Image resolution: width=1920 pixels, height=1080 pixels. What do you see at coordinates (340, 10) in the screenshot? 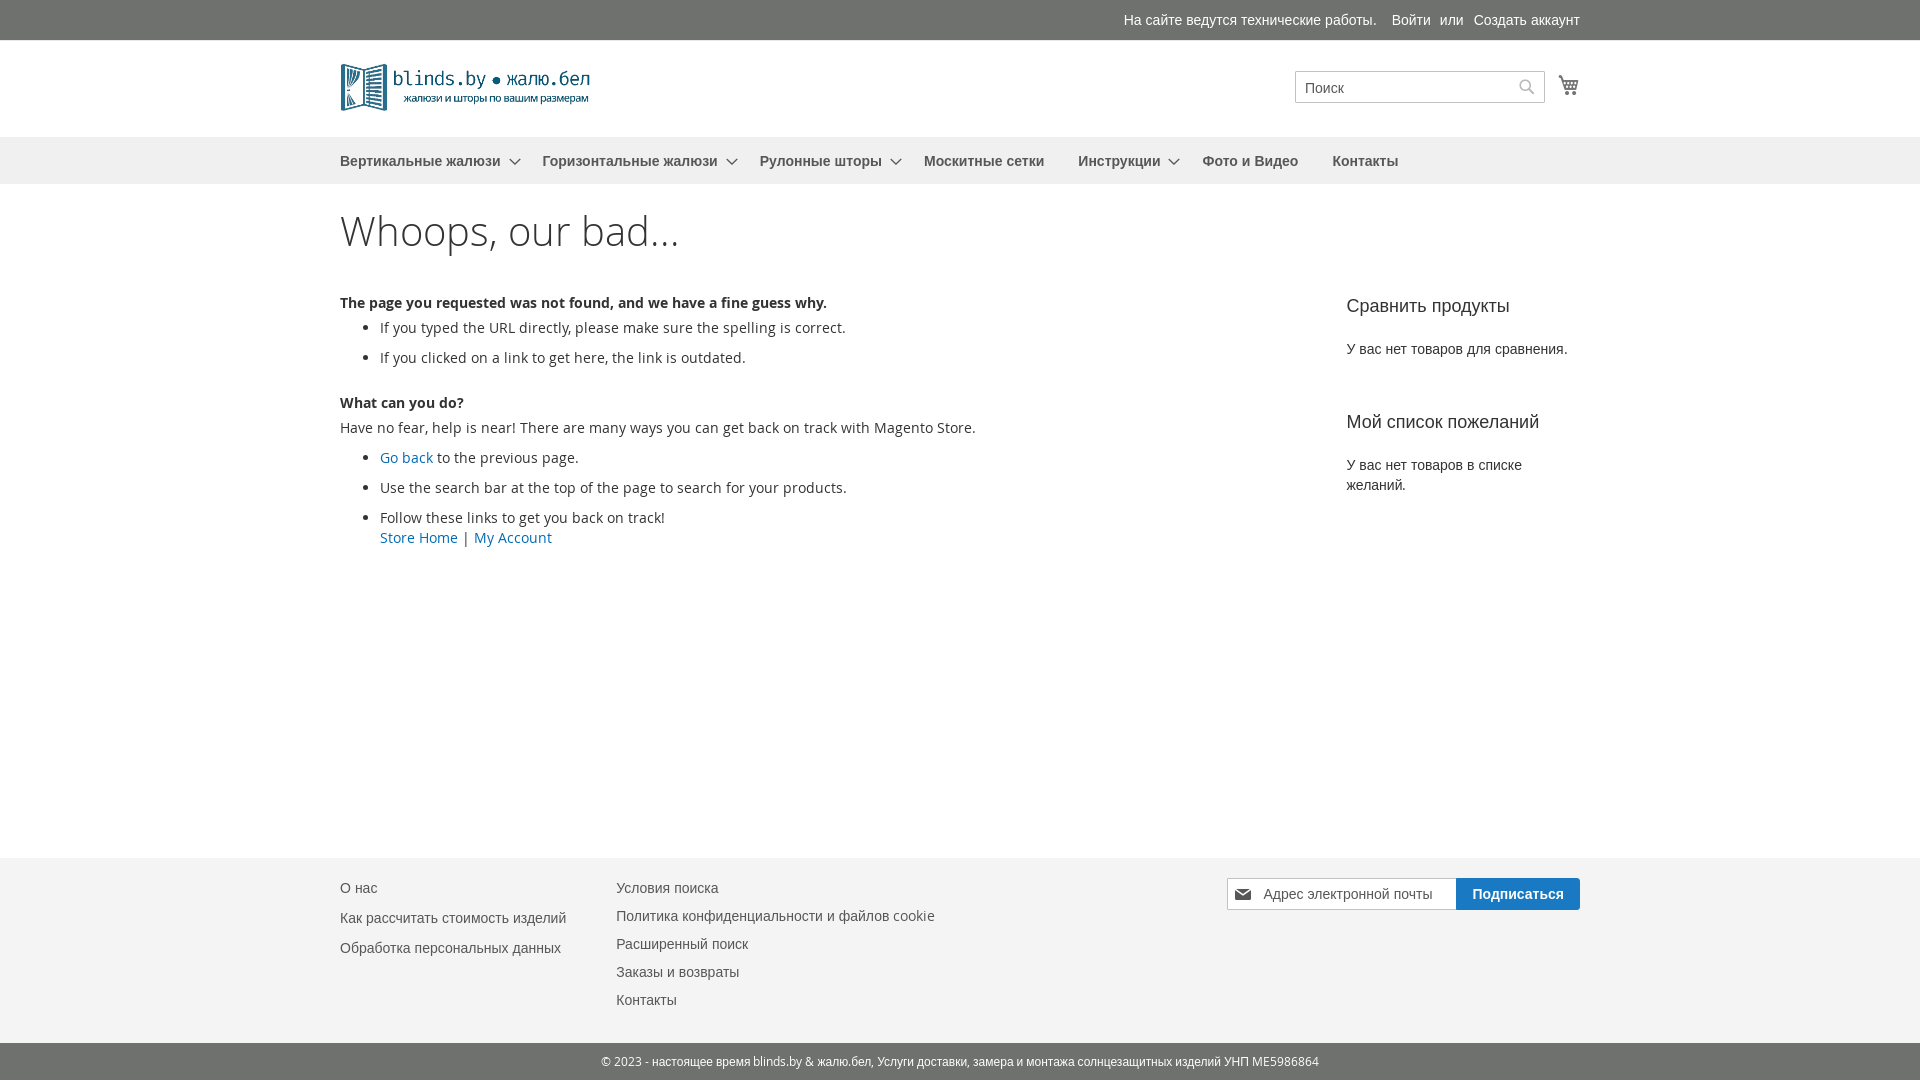
I see `Skip to Content` at bounding box center [340, 10].